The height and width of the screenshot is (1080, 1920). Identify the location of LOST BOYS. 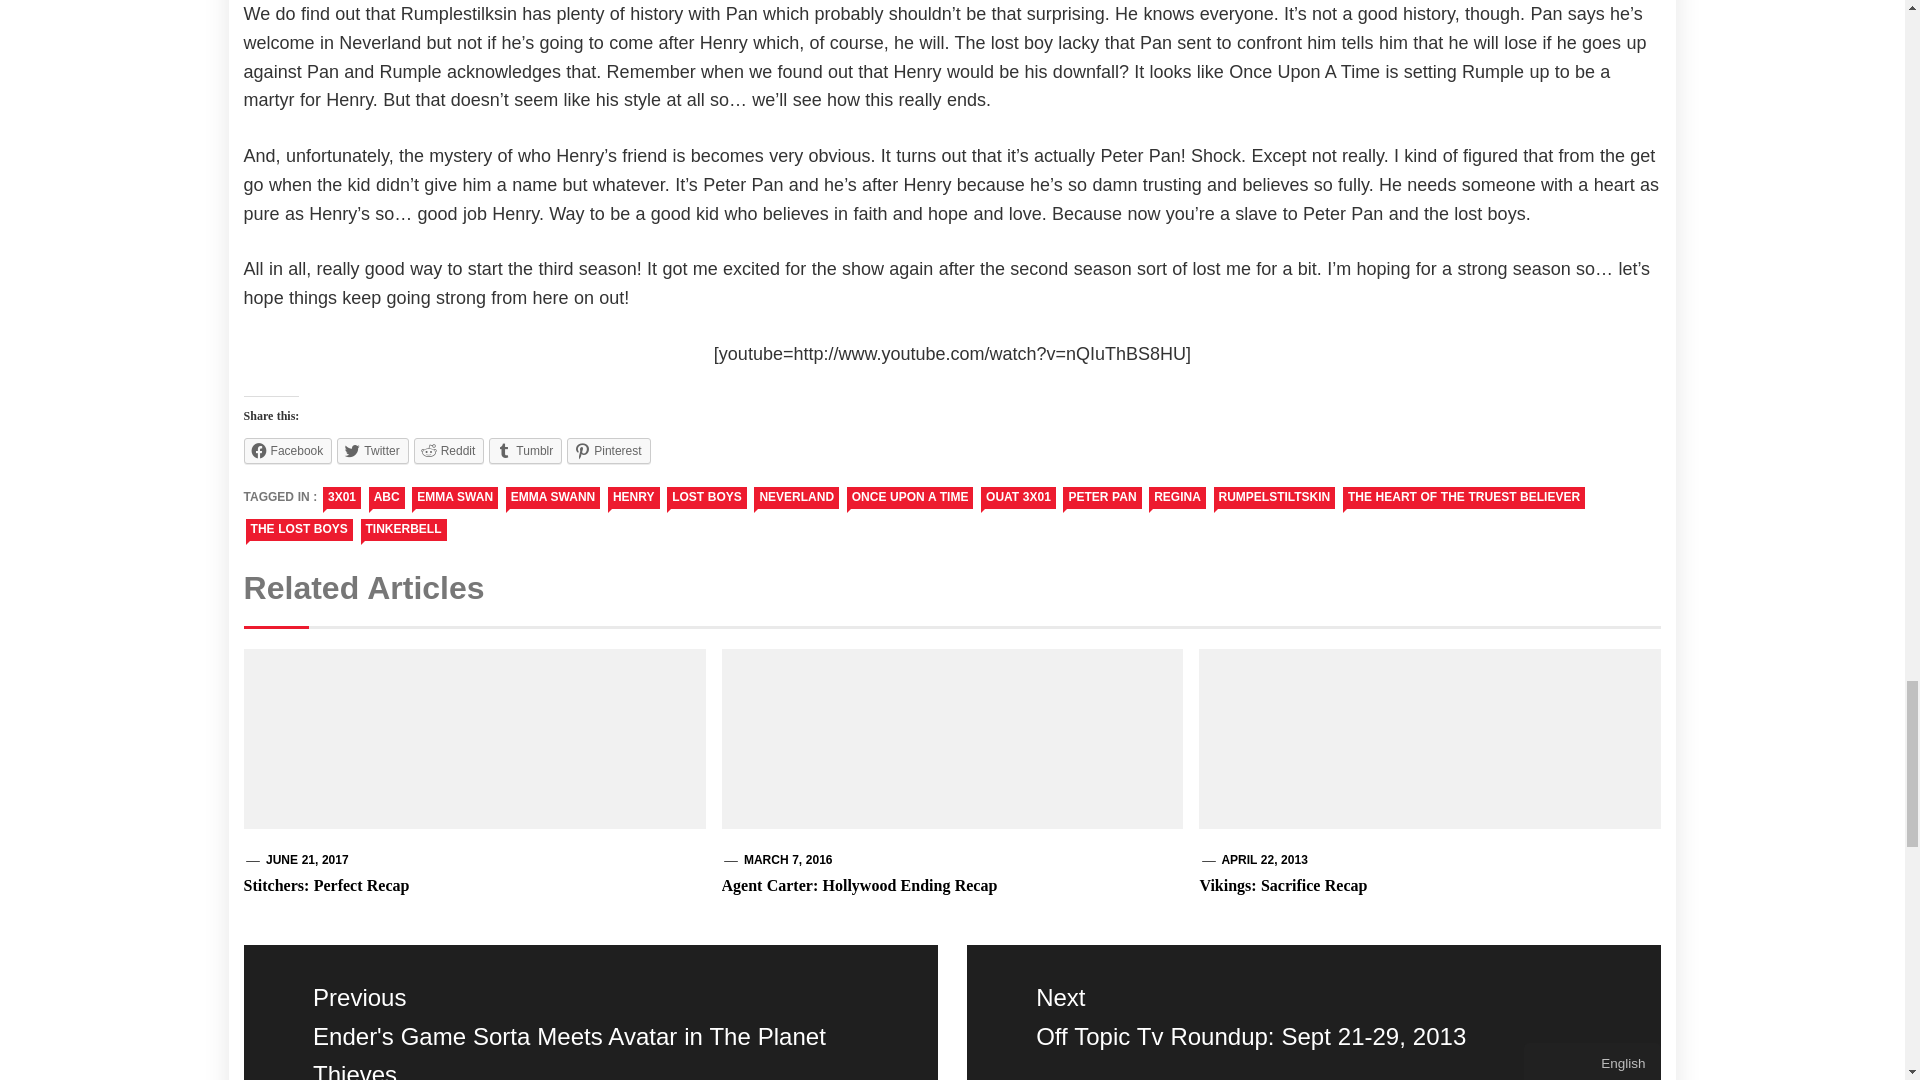
(706, 498).